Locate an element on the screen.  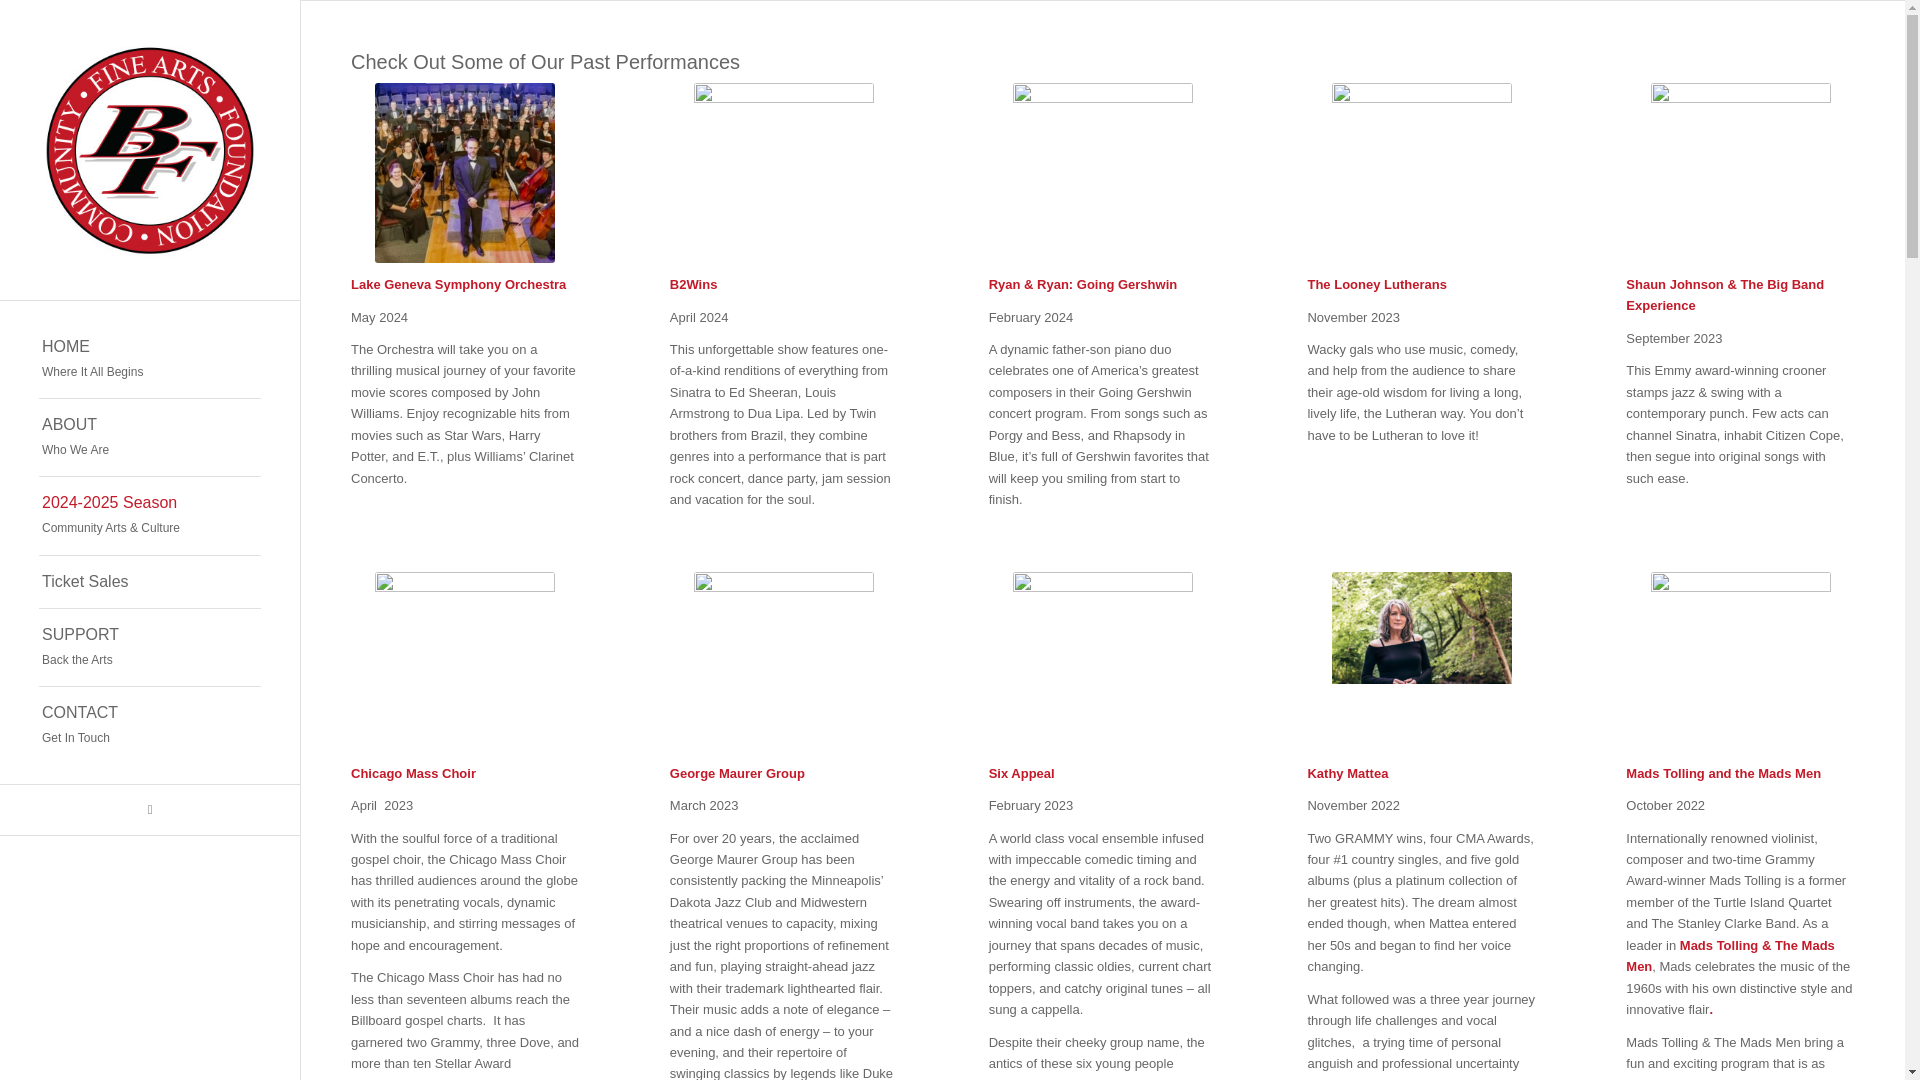
Facebook is located at coordinates (150, 648).